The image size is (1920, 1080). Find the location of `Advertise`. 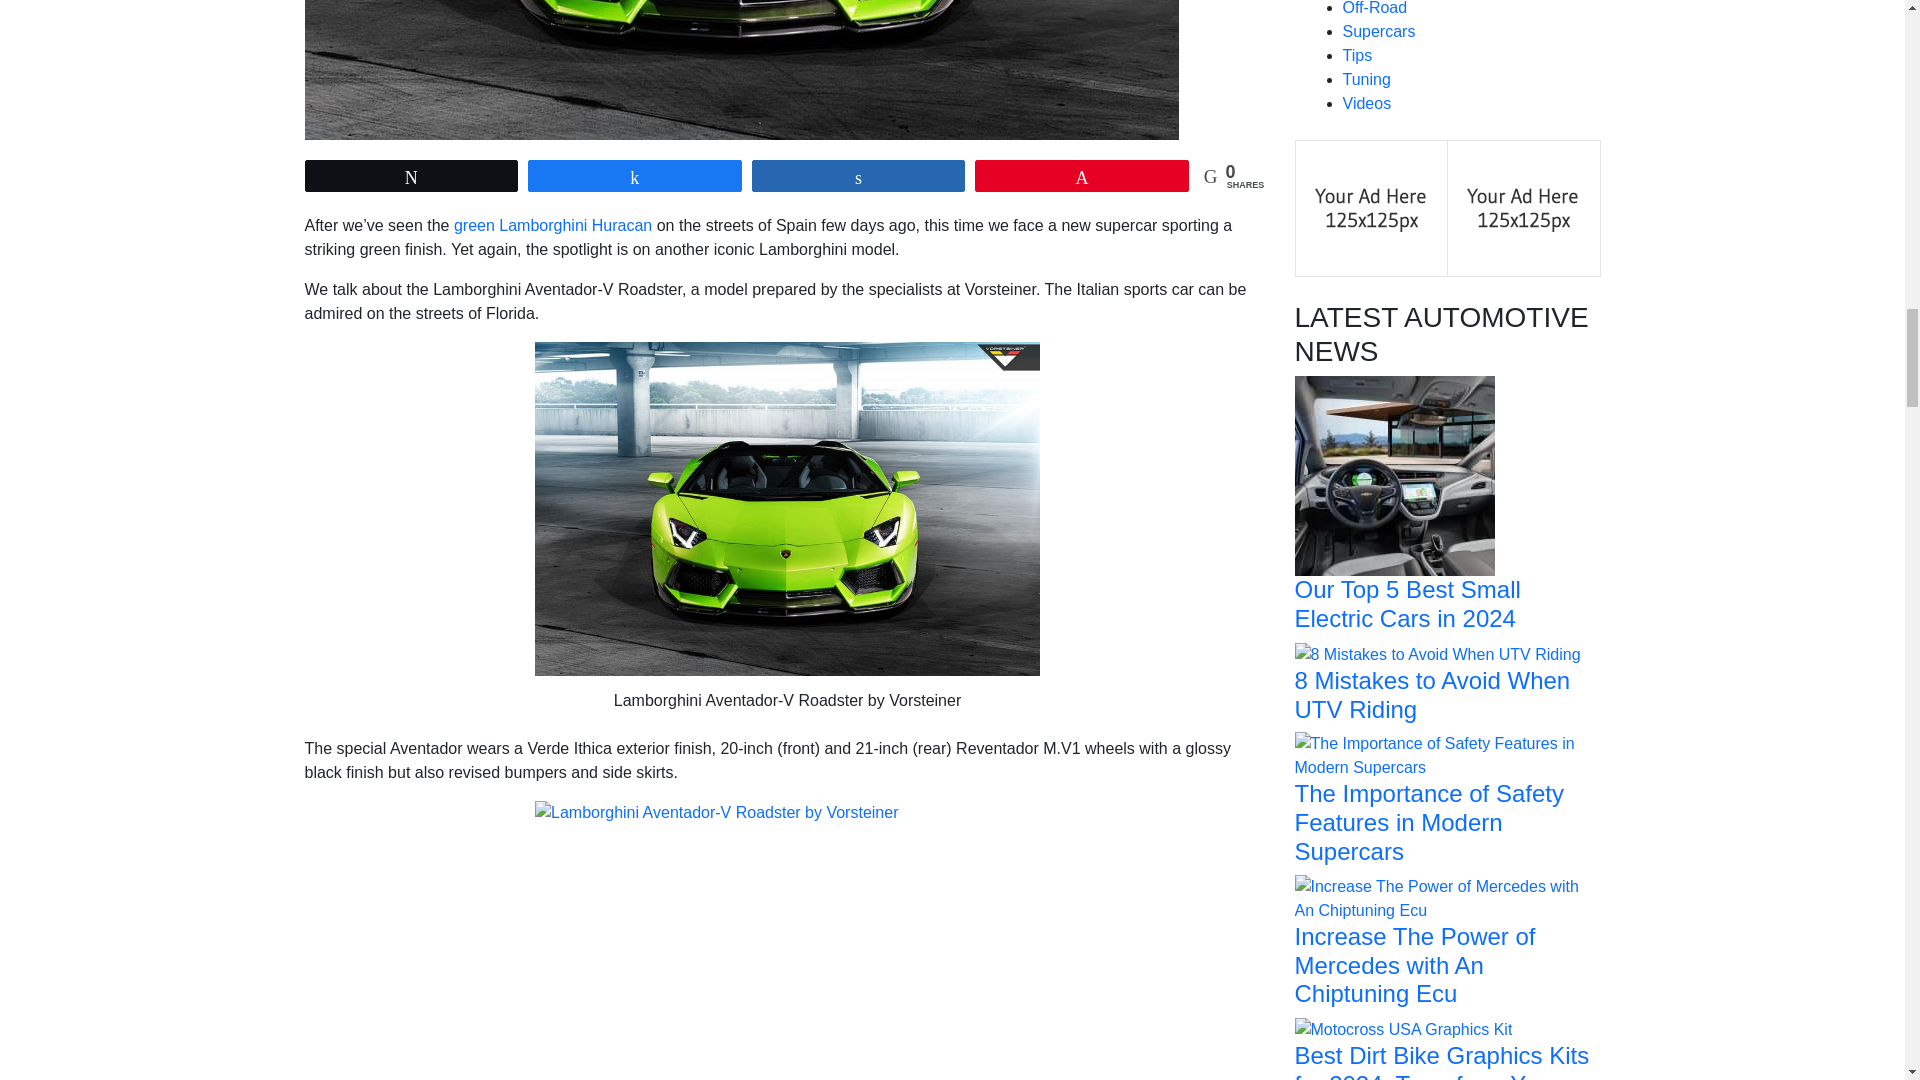

Advertise is located at coordinates (1523, 207).